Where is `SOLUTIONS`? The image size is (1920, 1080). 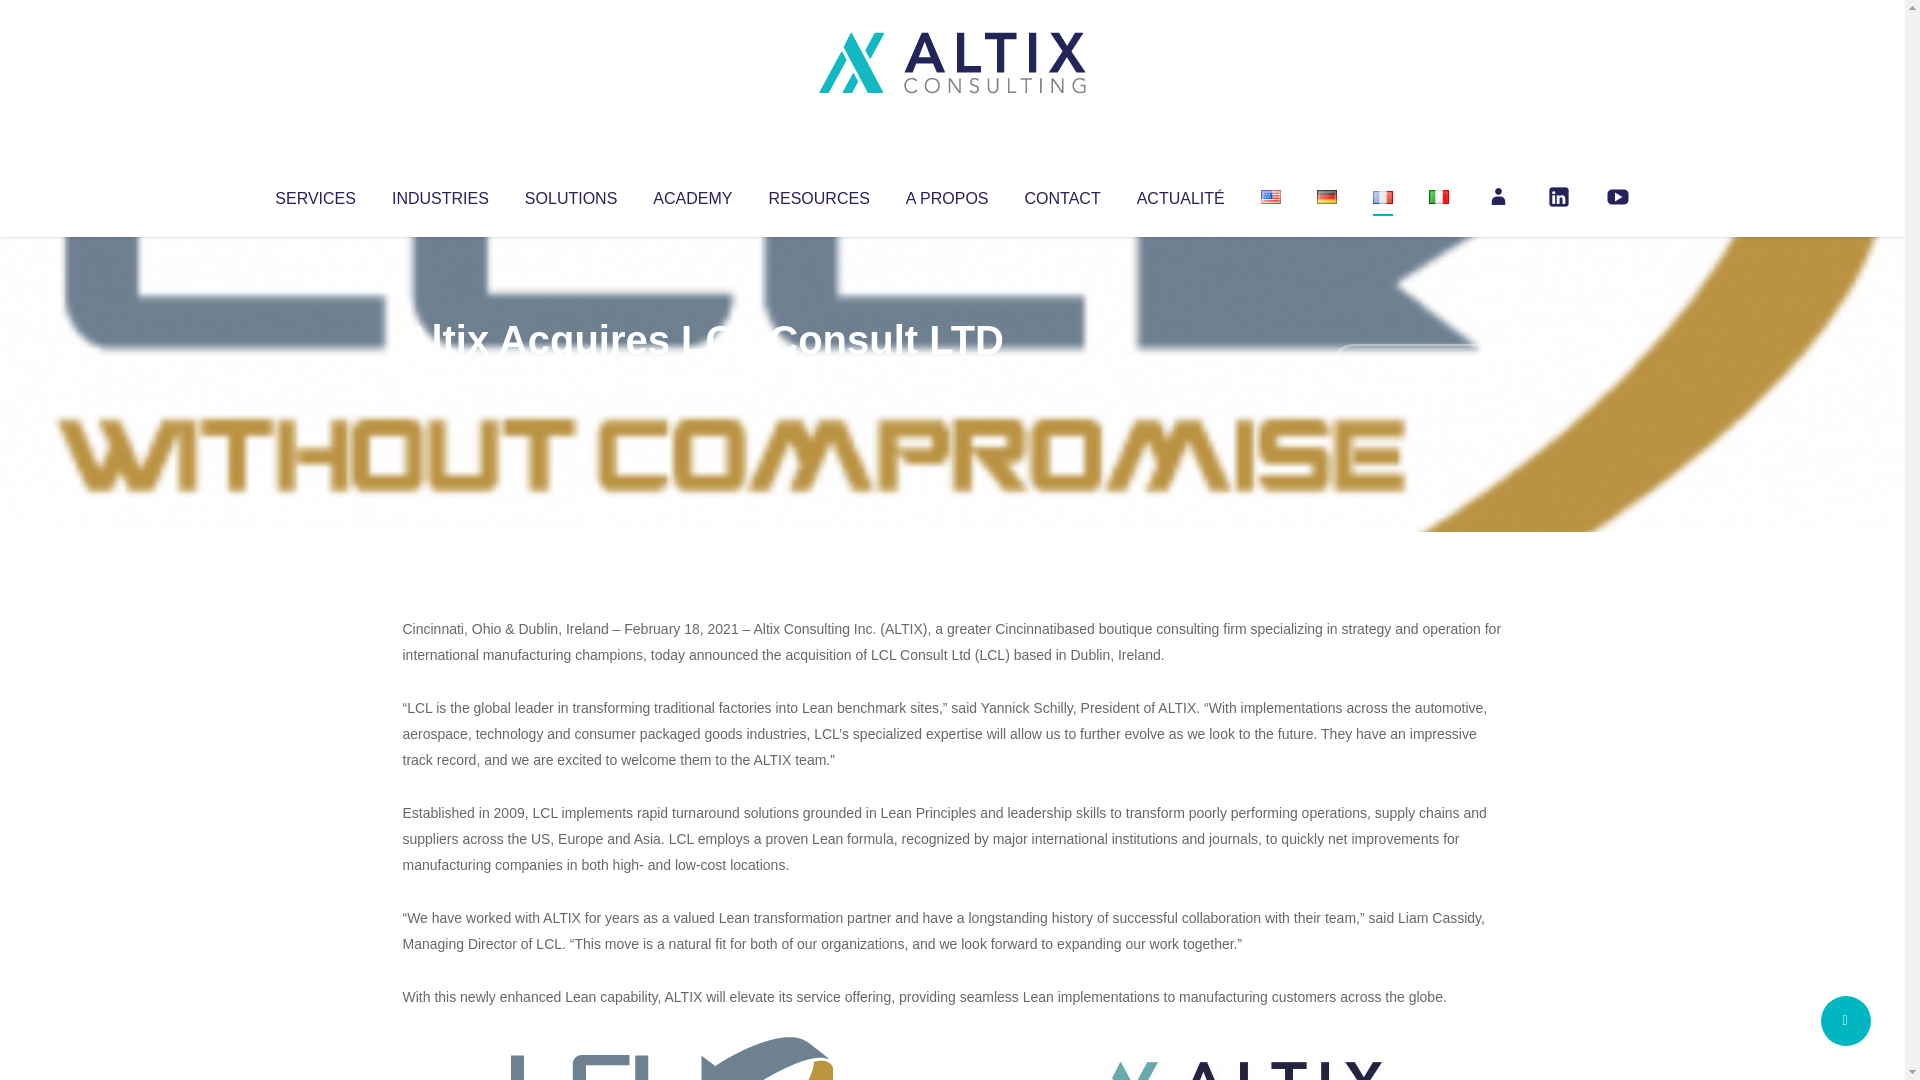
SOLUTIONS is located at coordinates (570, 194).